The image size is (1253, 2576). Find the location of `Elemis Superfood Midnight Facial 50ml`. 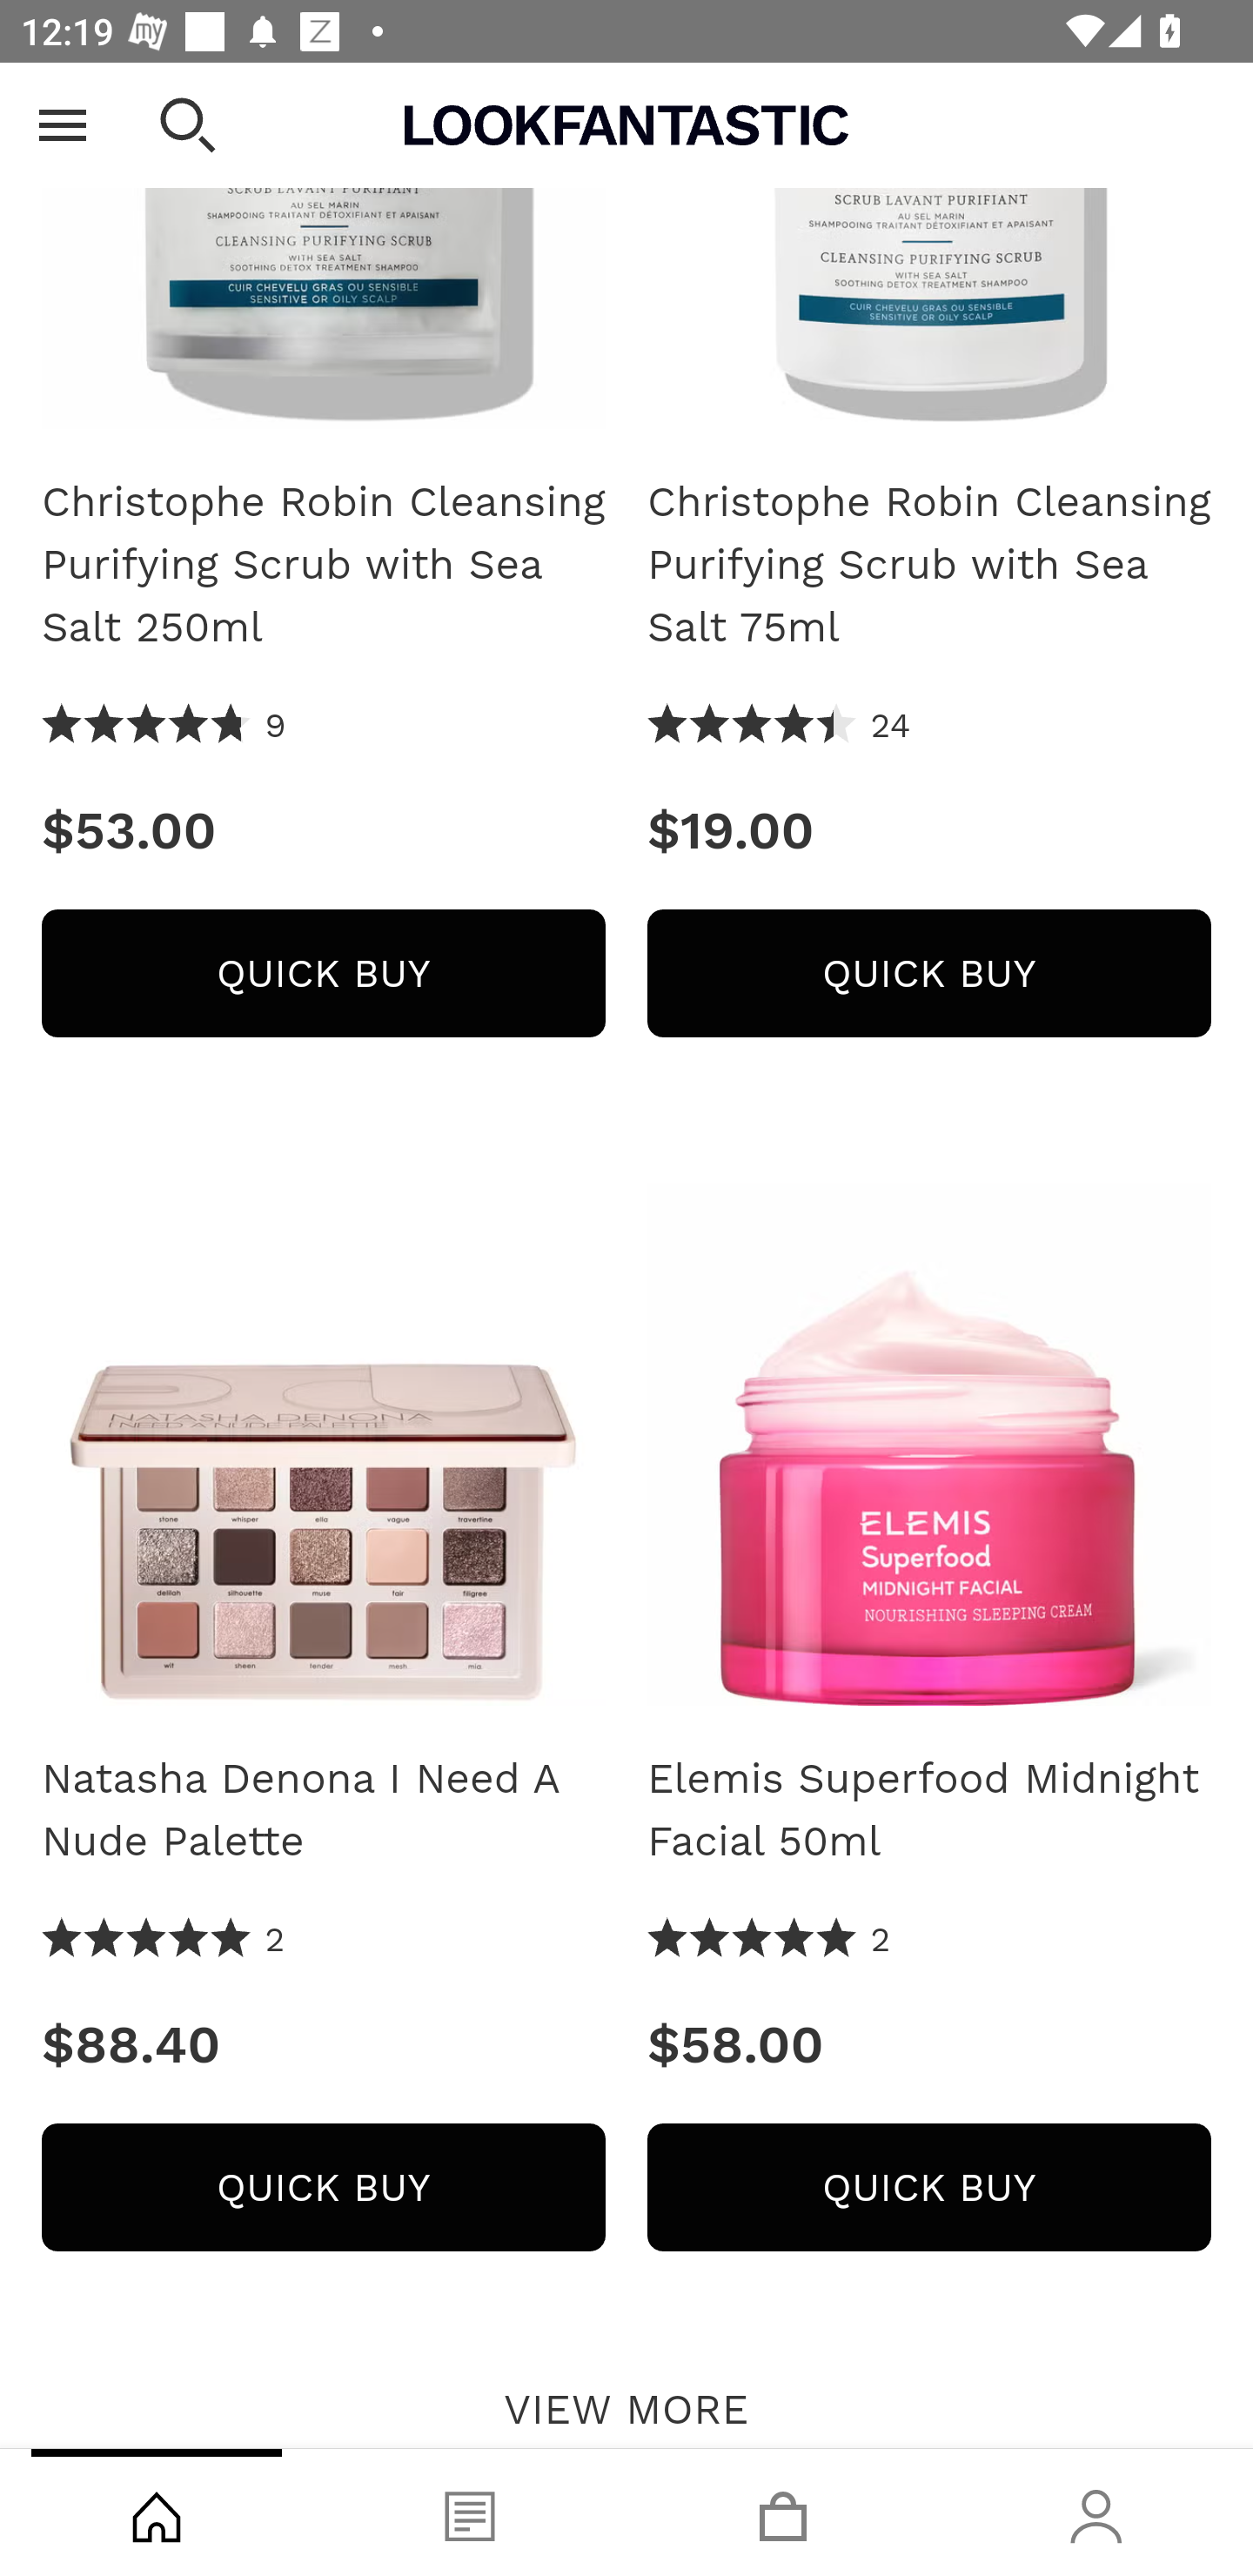

Elemis Superfood Midnight Facial 50ml is located at coordinates (929, 1810).